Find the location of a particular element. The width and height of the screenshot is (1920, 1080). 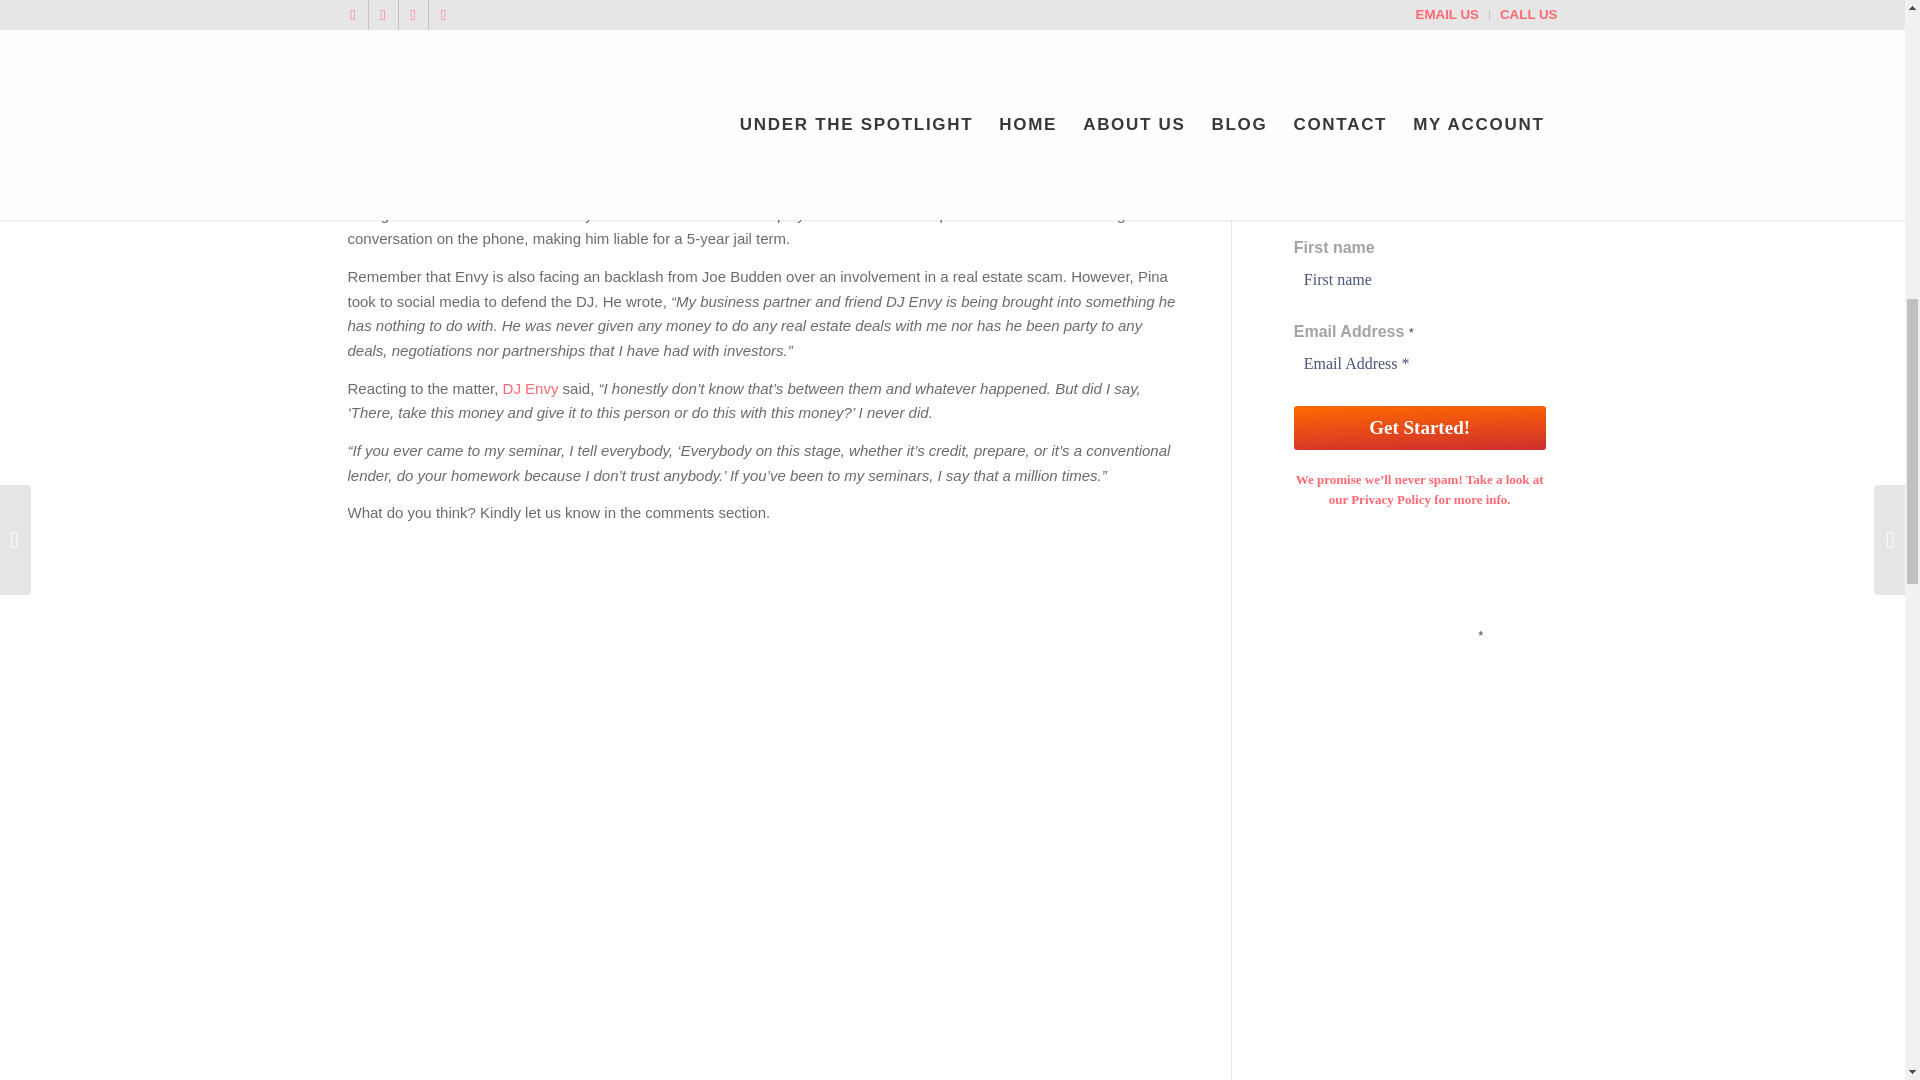

Top Stories is located at coordinates (556, 107).